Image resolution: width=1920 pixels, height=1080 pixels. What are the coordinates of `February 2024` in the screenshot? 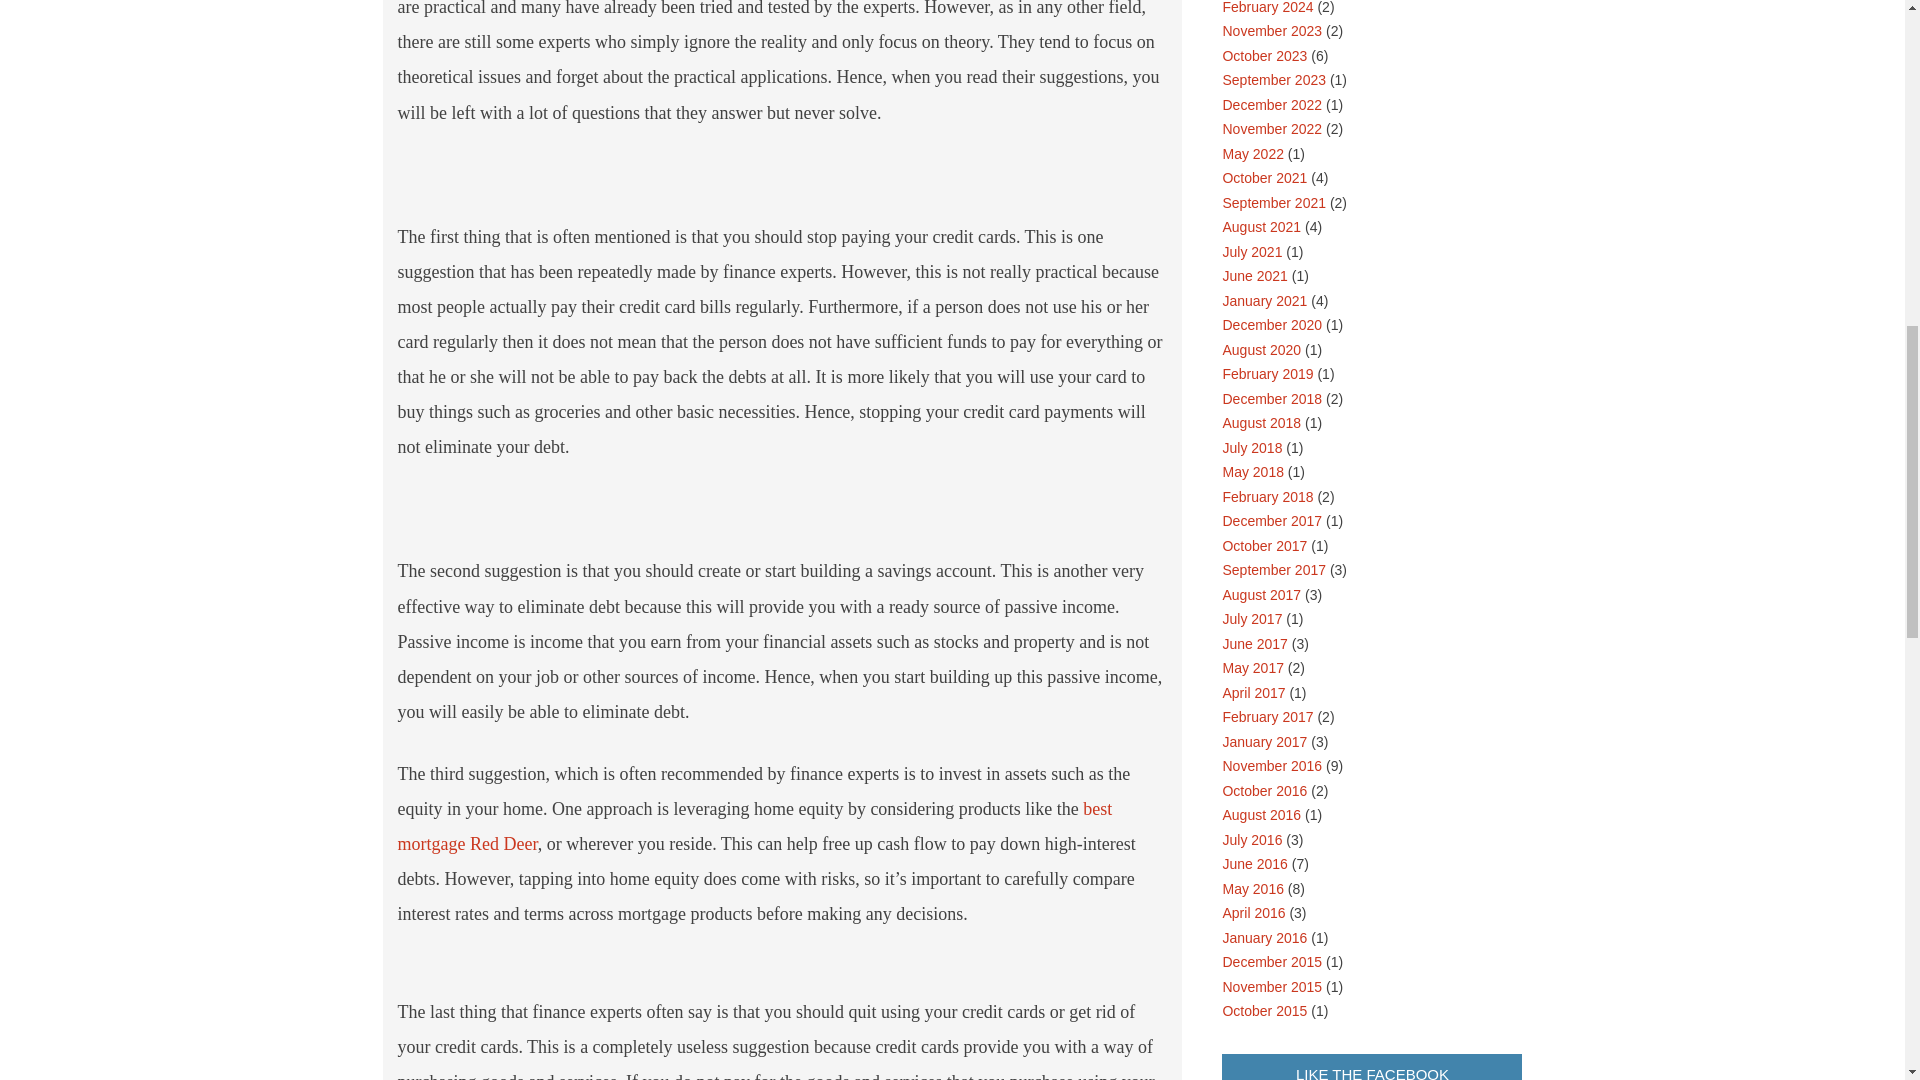 It's located at (1267, 8).